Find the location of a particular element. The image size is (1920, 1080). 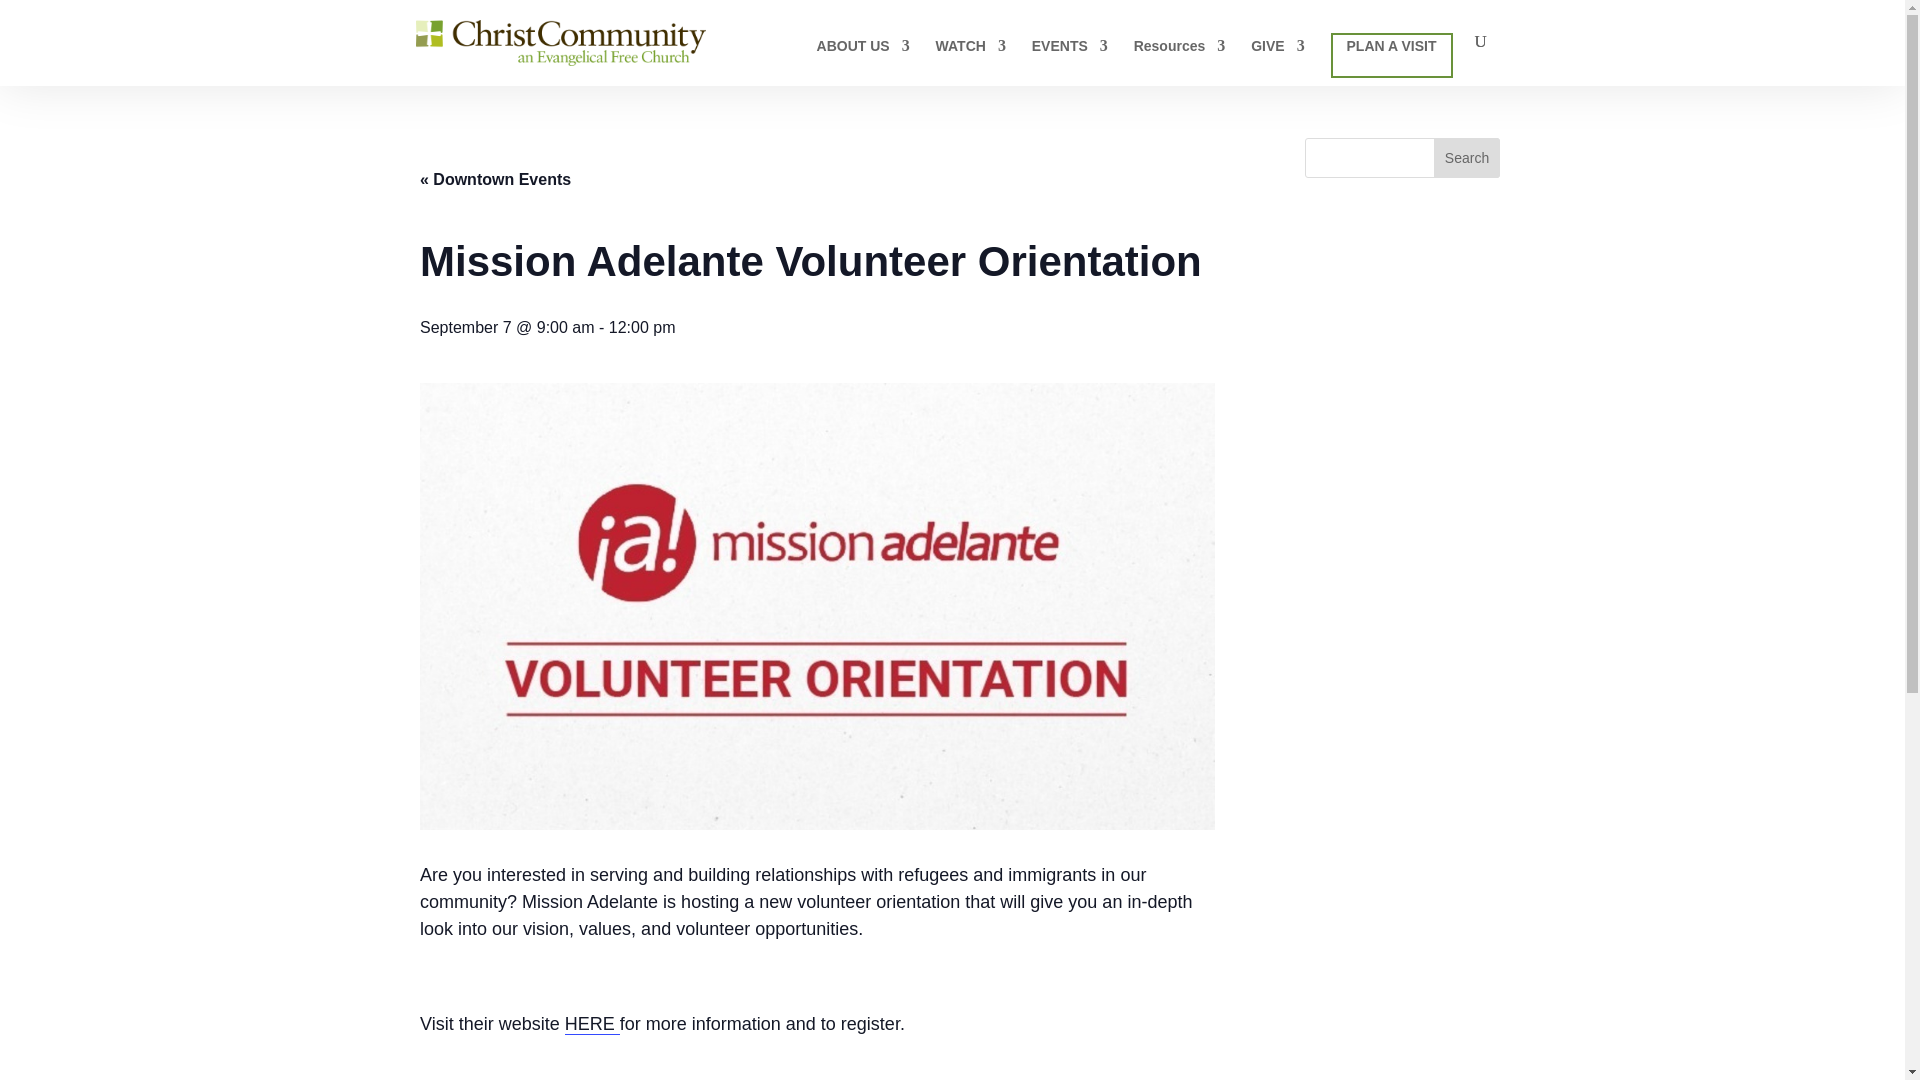

Resources is located at coordinates (1180, 62).